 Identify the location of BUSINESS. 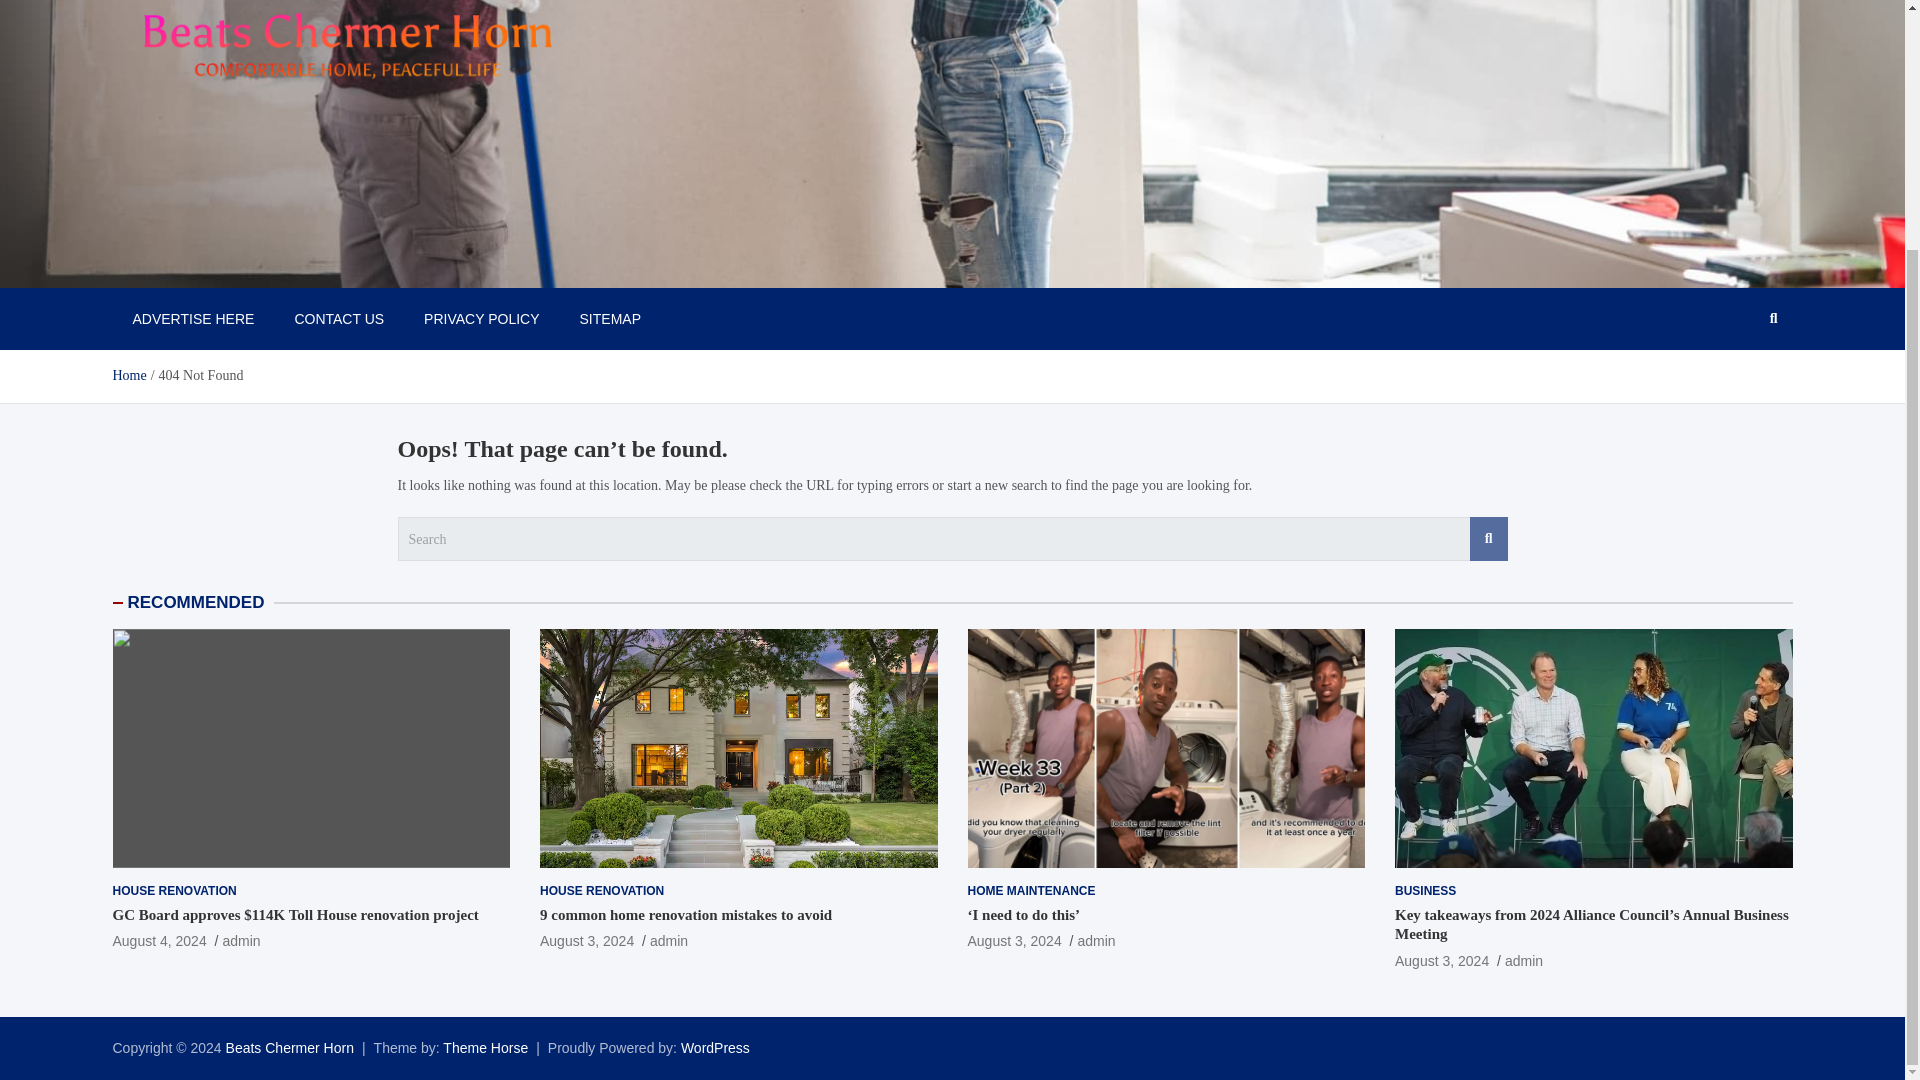
(1425, 891).